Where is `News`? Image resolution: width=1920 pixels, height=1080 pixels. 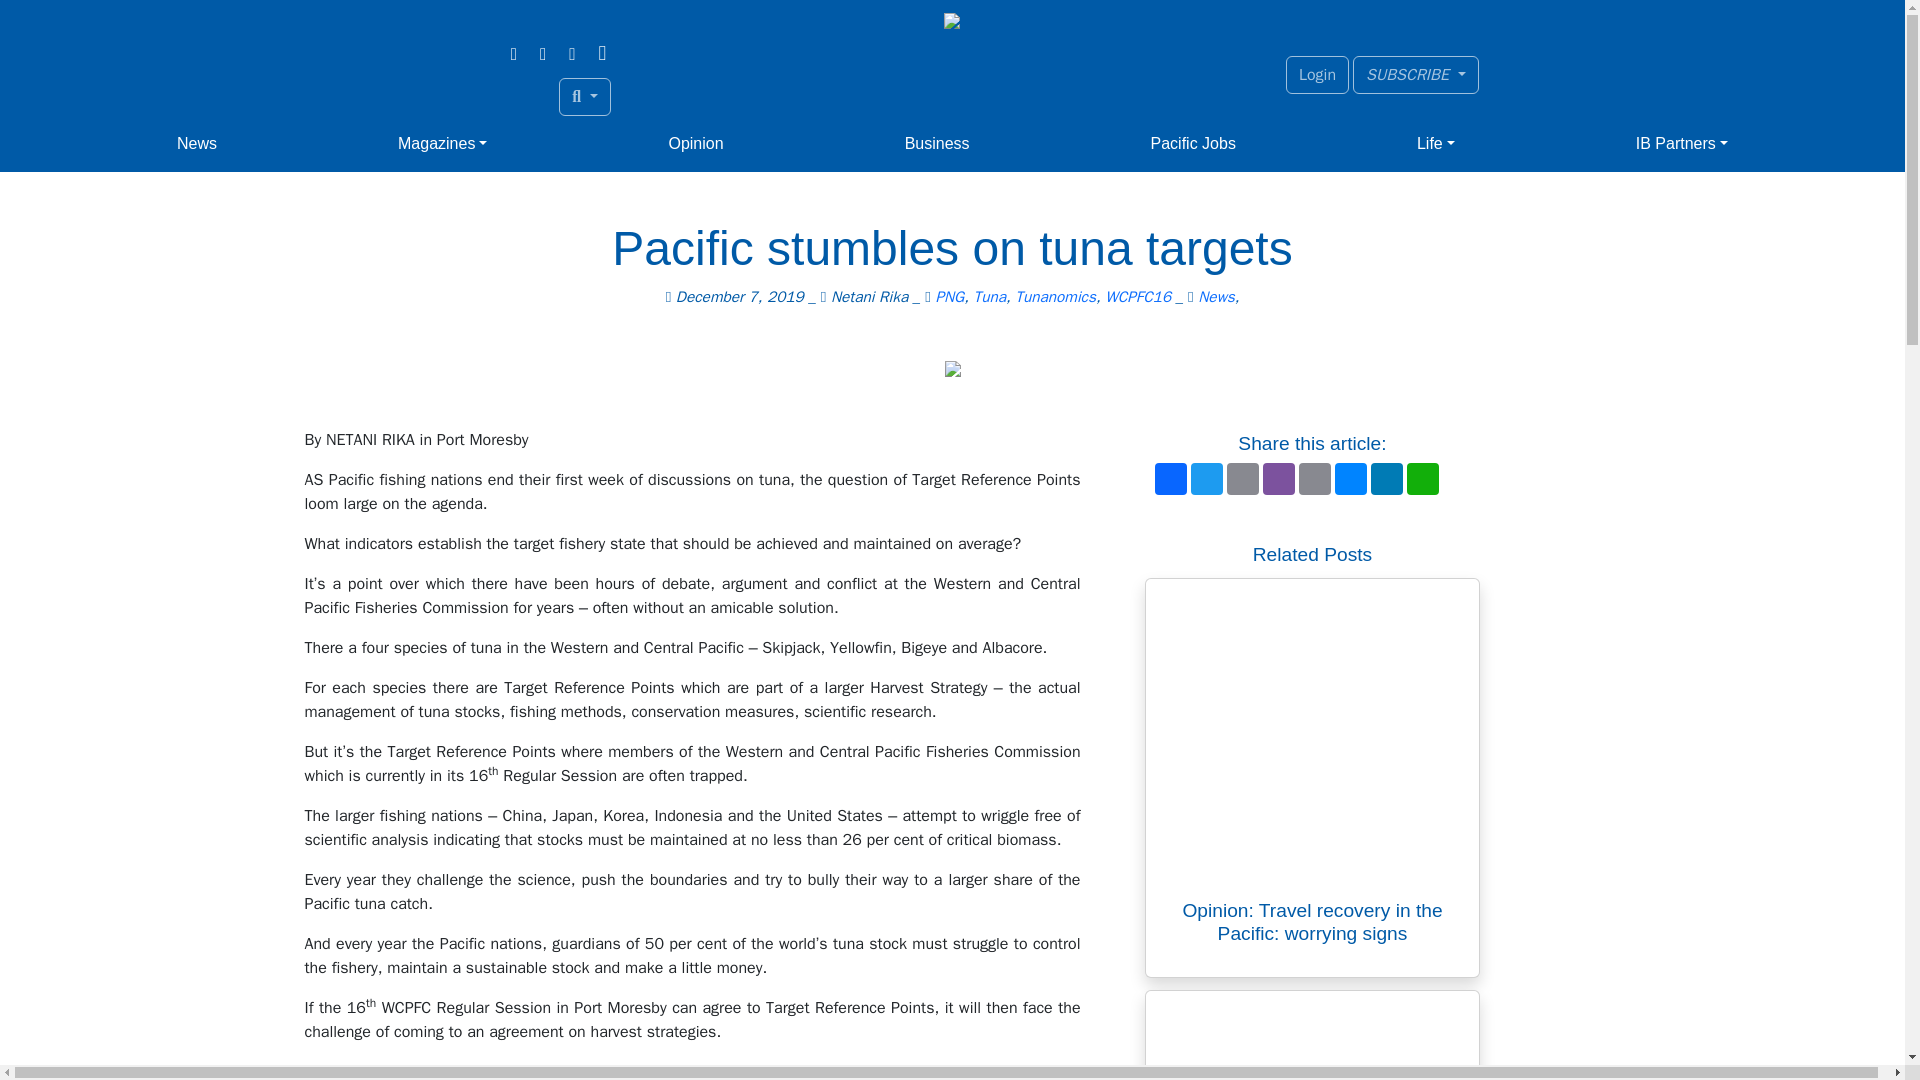 News is located at coordinates (196, 144).